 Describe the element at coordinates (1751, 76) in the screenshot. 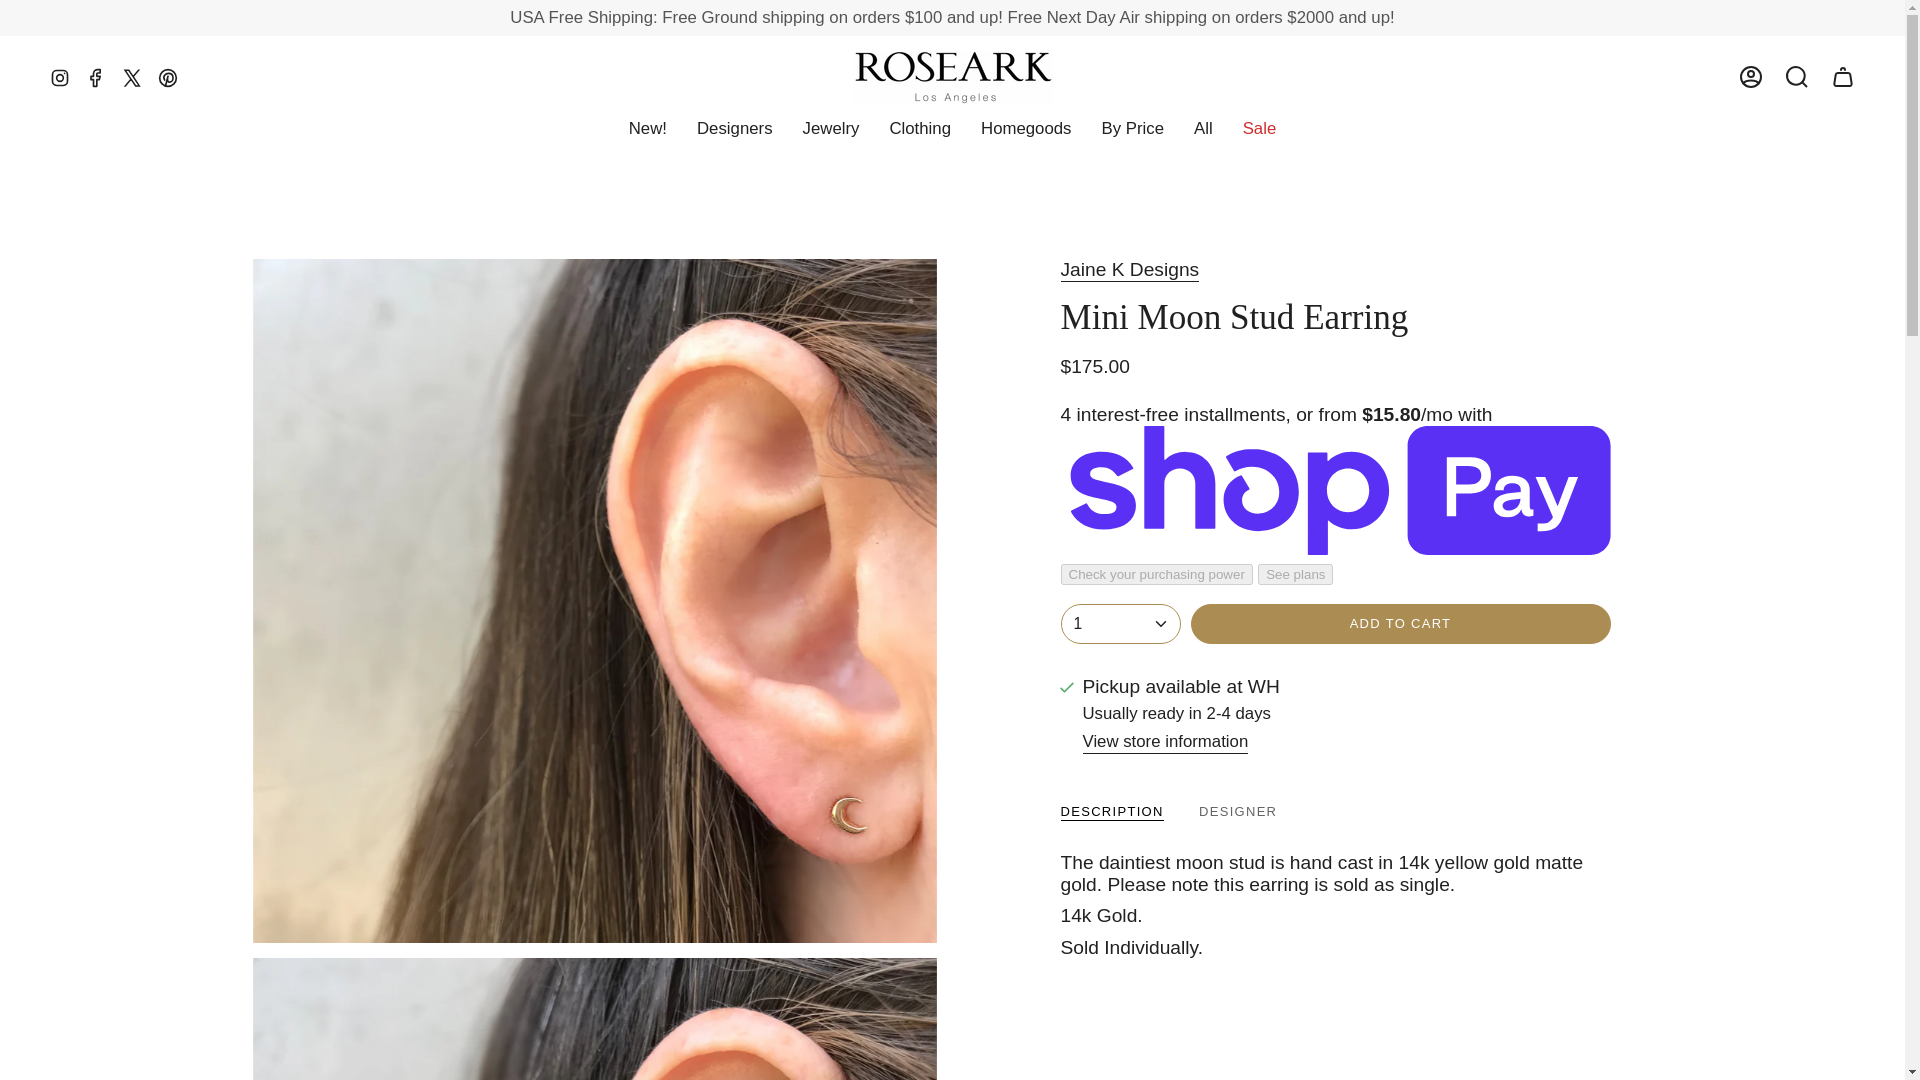

I see `My Account` at that location.